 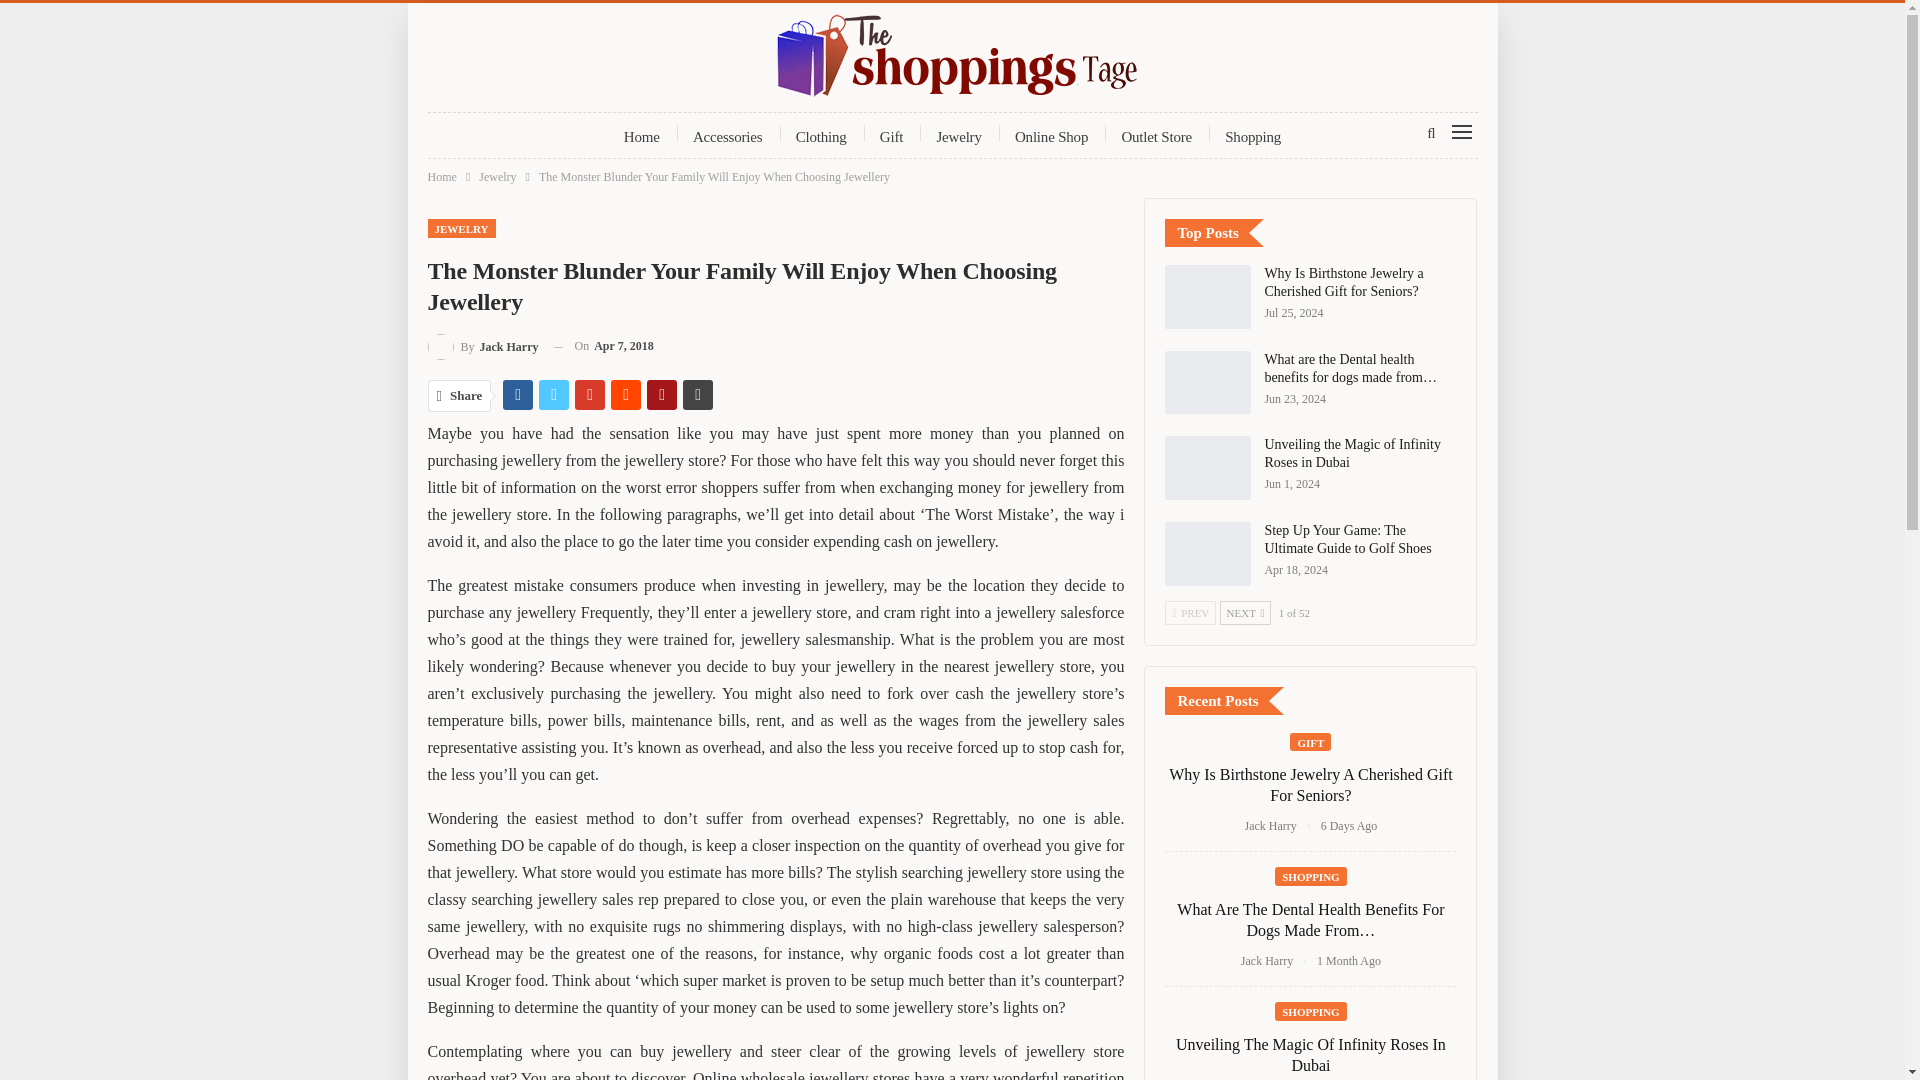 I want to click on By Jack Harry, so click(x=484, y=346).